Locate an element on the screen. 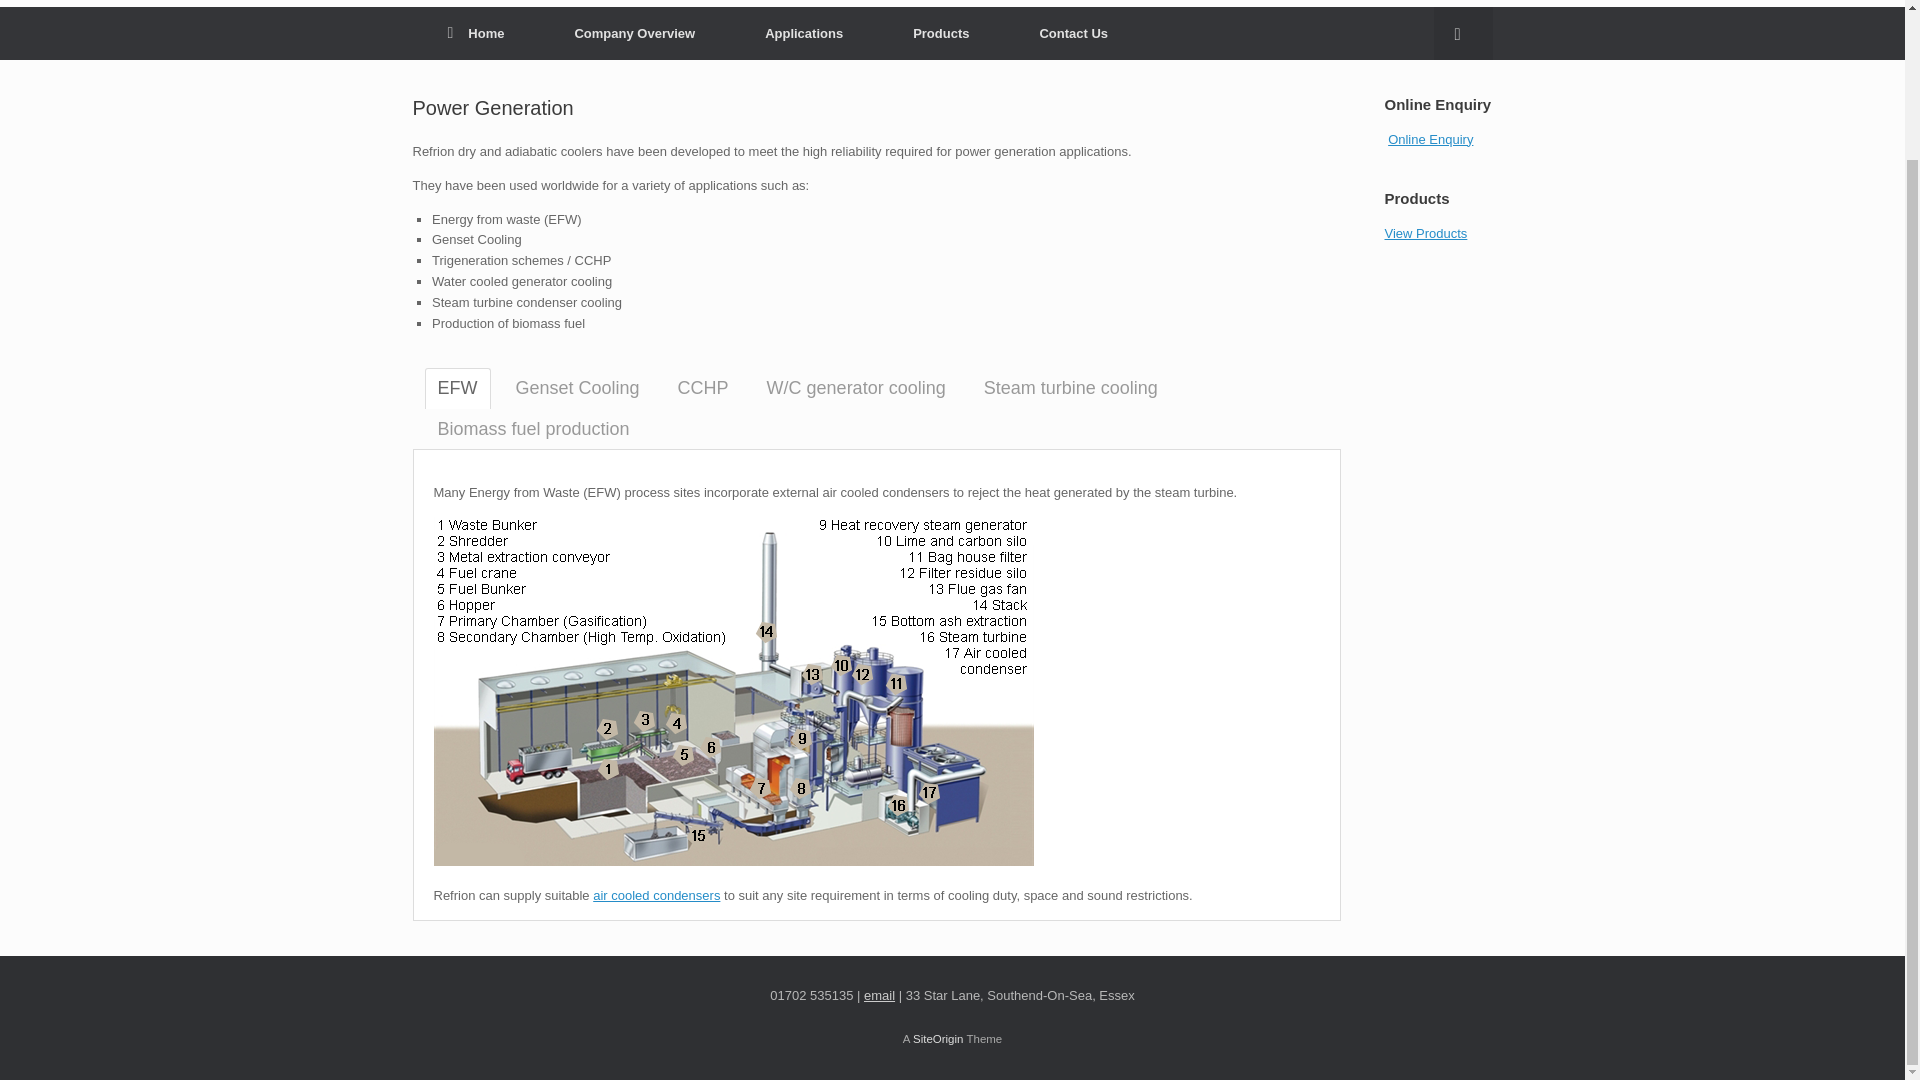 This screenshot has height=1080, width=1920. Contact Us is located at coordinates (1073, 33).